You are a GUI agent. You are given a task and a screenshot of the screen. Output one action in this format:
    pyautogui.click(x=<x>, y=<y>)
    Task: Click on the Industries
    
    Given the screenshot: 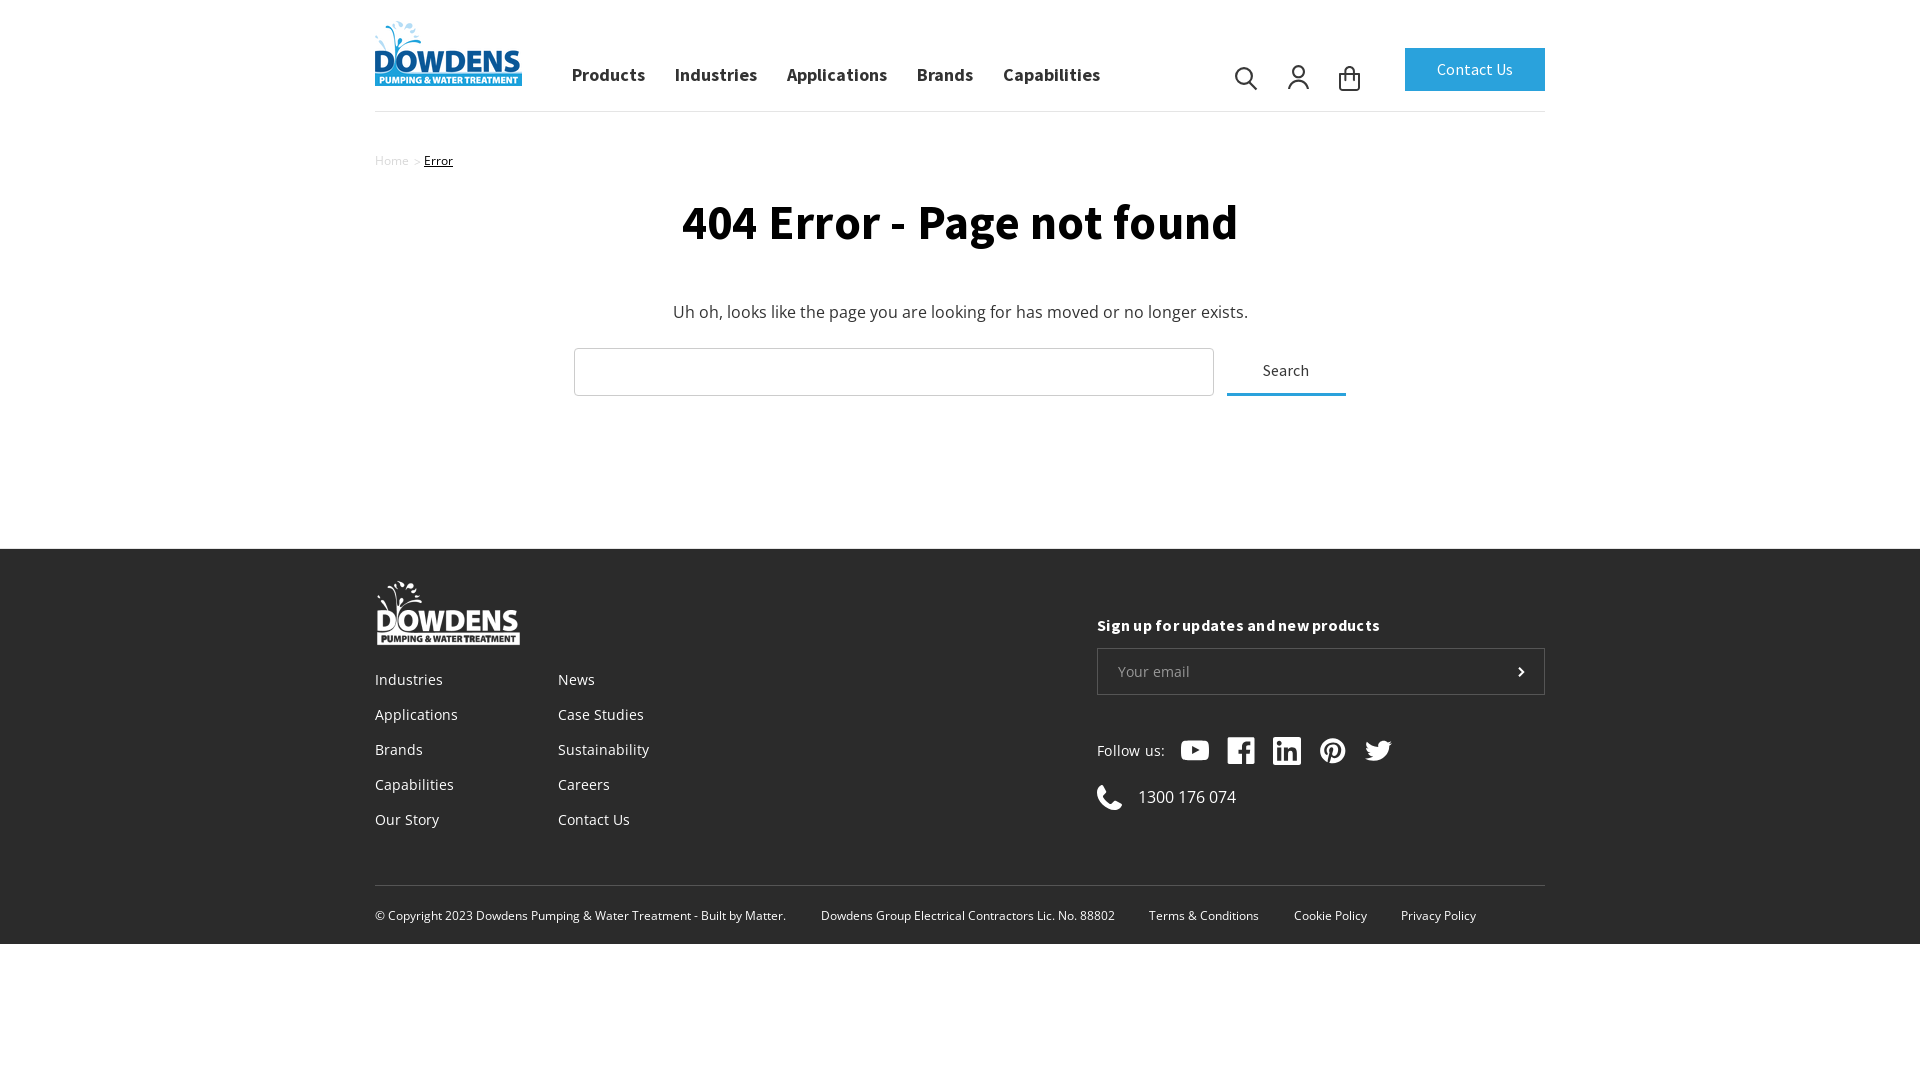 What is the action you would take?
    pyautogui.click(x=716, y=70)
    